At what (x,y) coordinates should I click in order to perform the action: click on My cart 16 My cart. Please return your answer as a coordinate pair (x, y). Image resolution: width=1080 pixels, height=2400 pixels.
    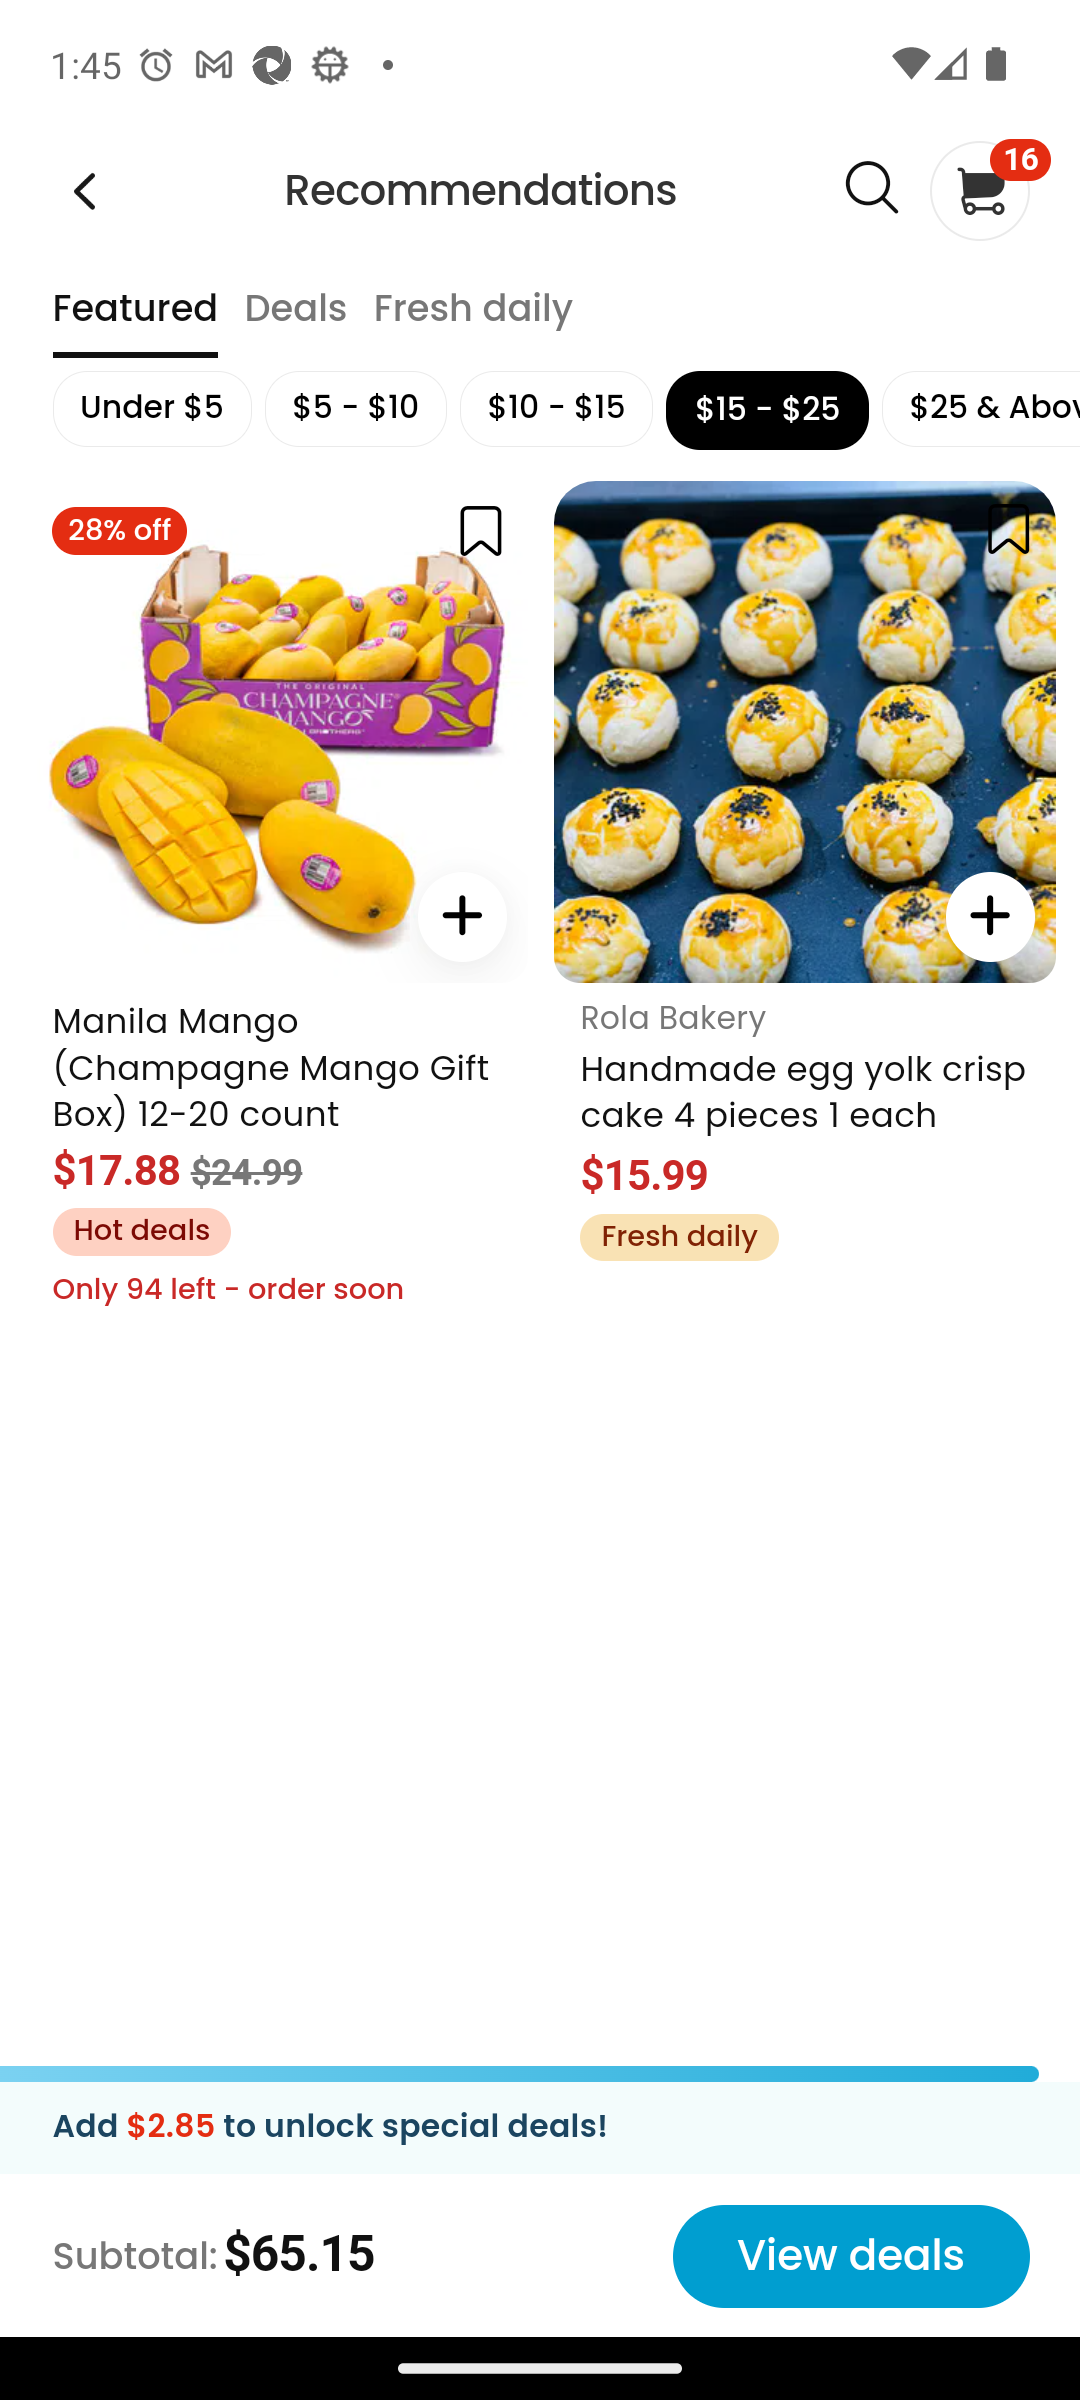
    Looking at the image, I should click on (978, 190).